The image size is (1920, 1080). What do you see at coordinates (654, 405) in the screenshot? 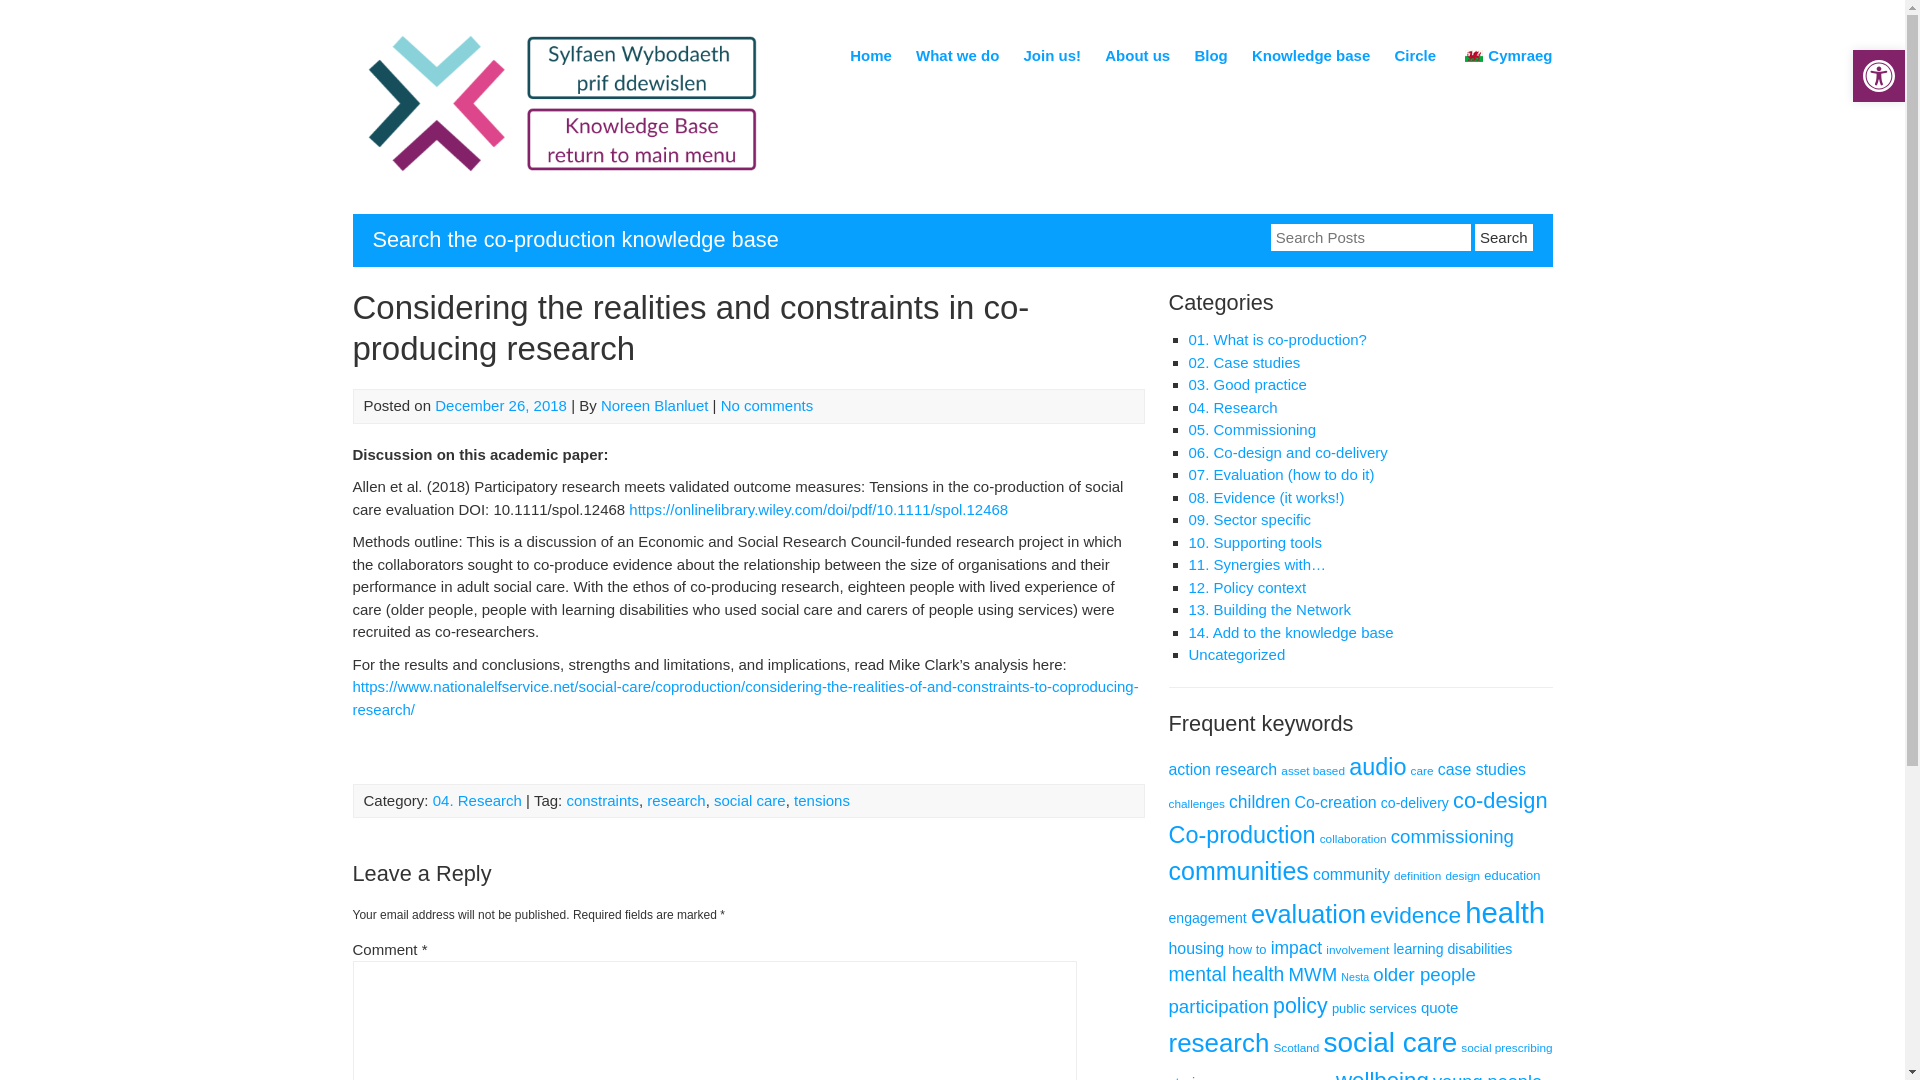
I see `Noreen Blanluet` at bounding box center [654, 405].